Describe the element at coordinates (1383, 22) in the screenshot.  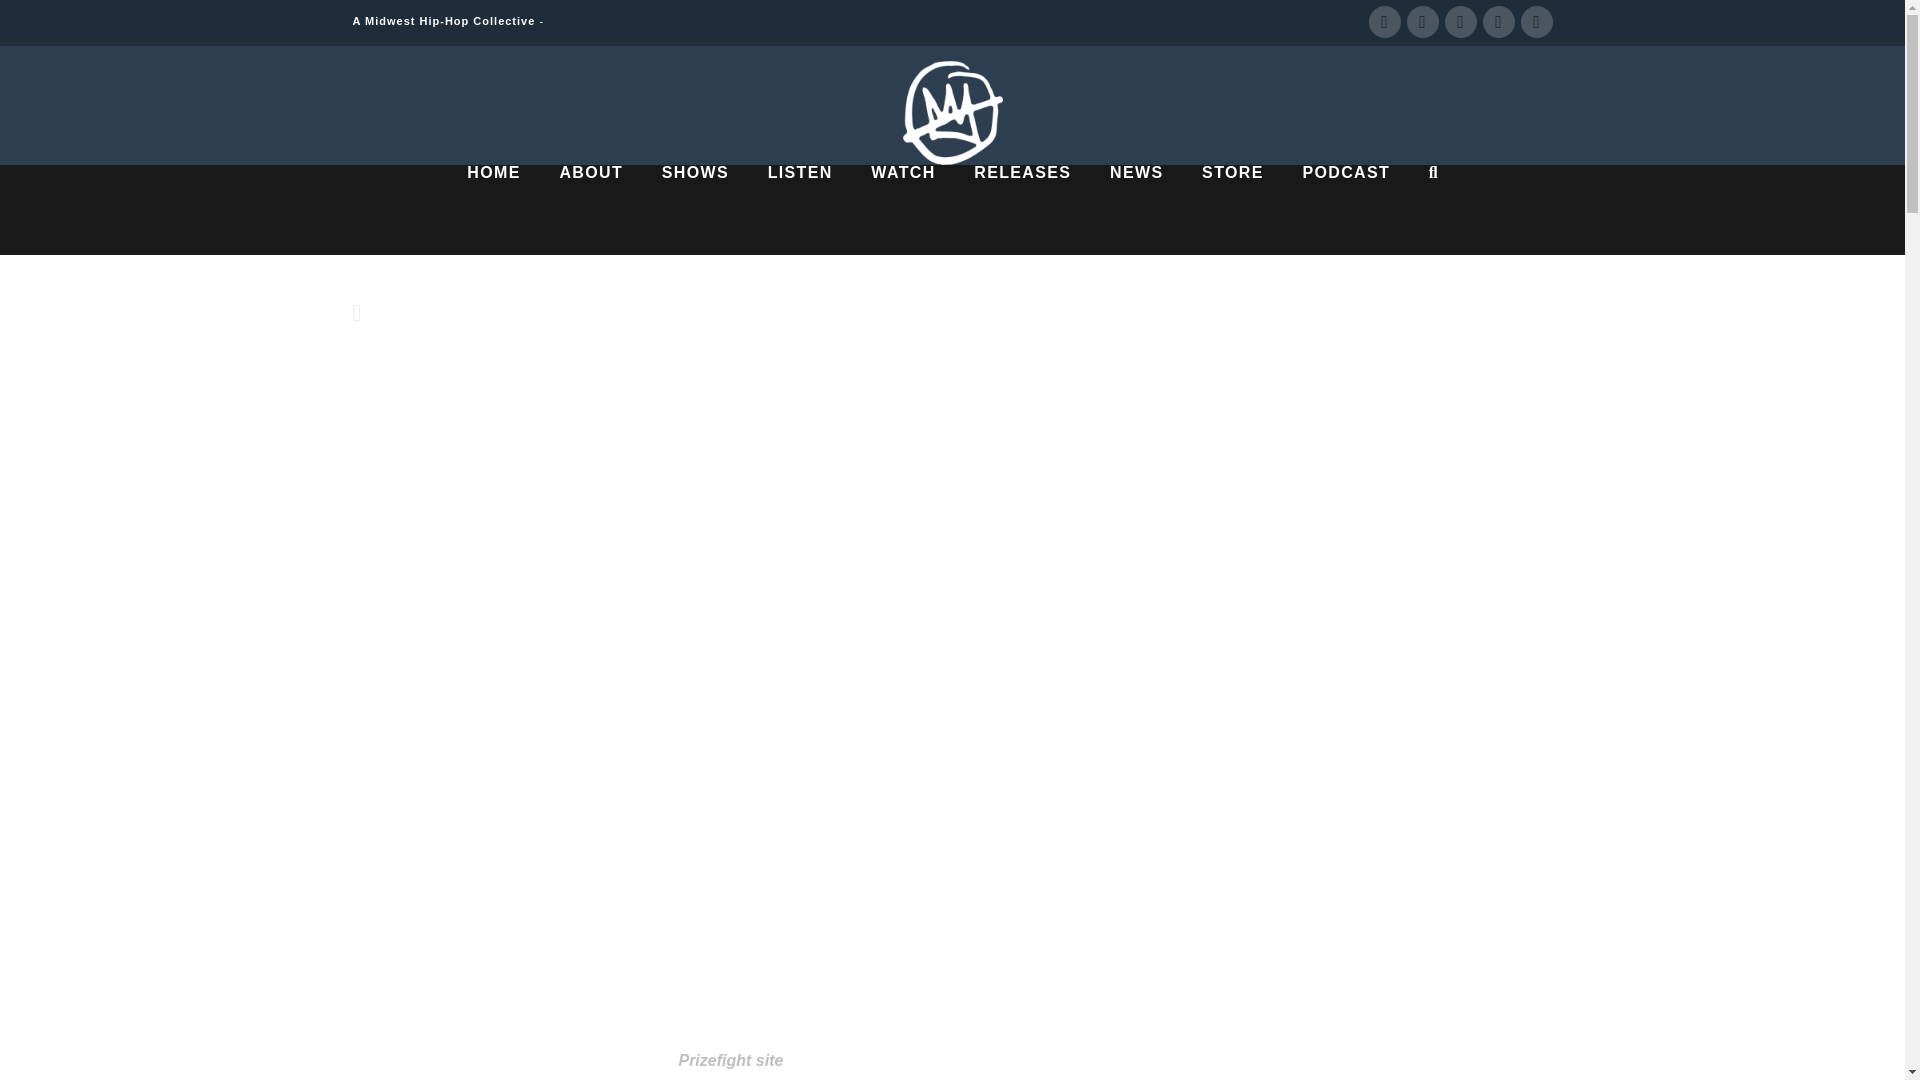
I see `Facebook` at that location.